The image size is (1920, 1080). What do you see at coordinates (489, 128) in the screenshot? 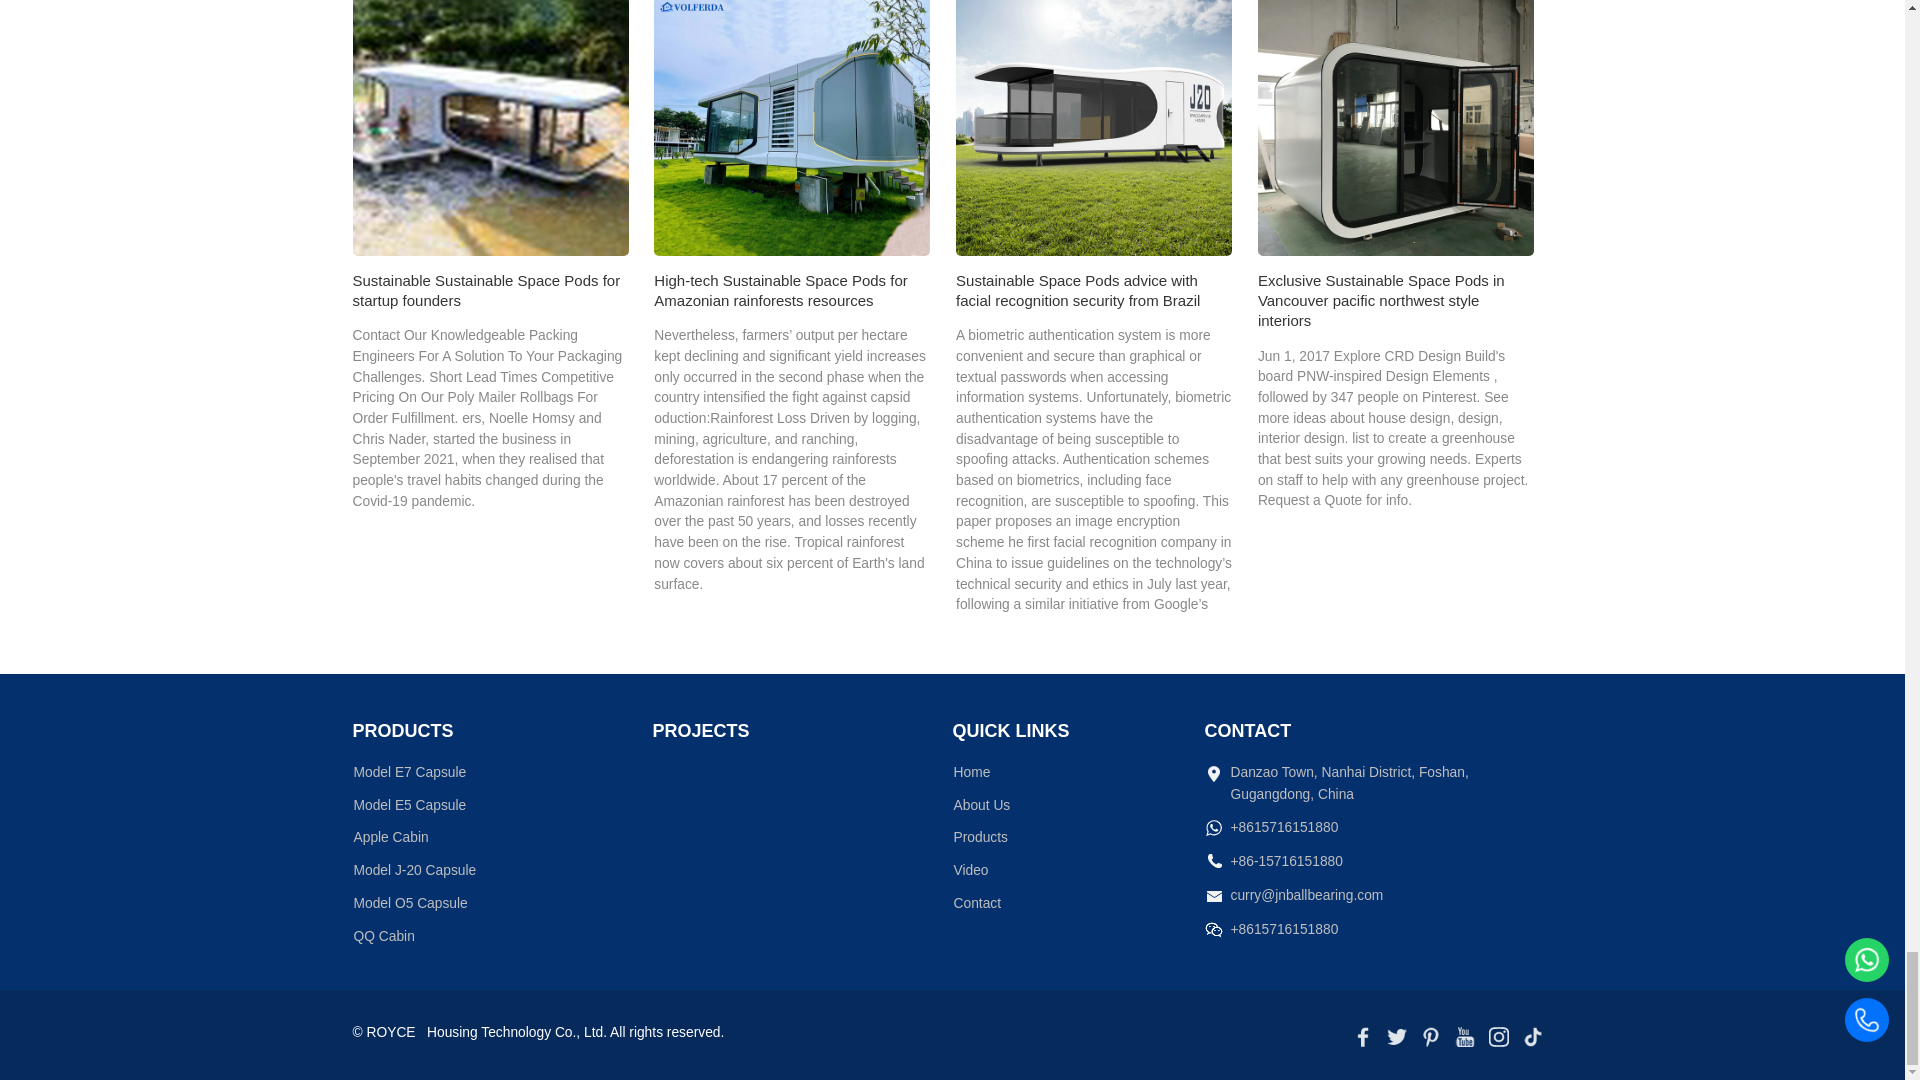
I see `Sustainable Sustainable Space Pods for startup founders` at bounding box center [489, 128].